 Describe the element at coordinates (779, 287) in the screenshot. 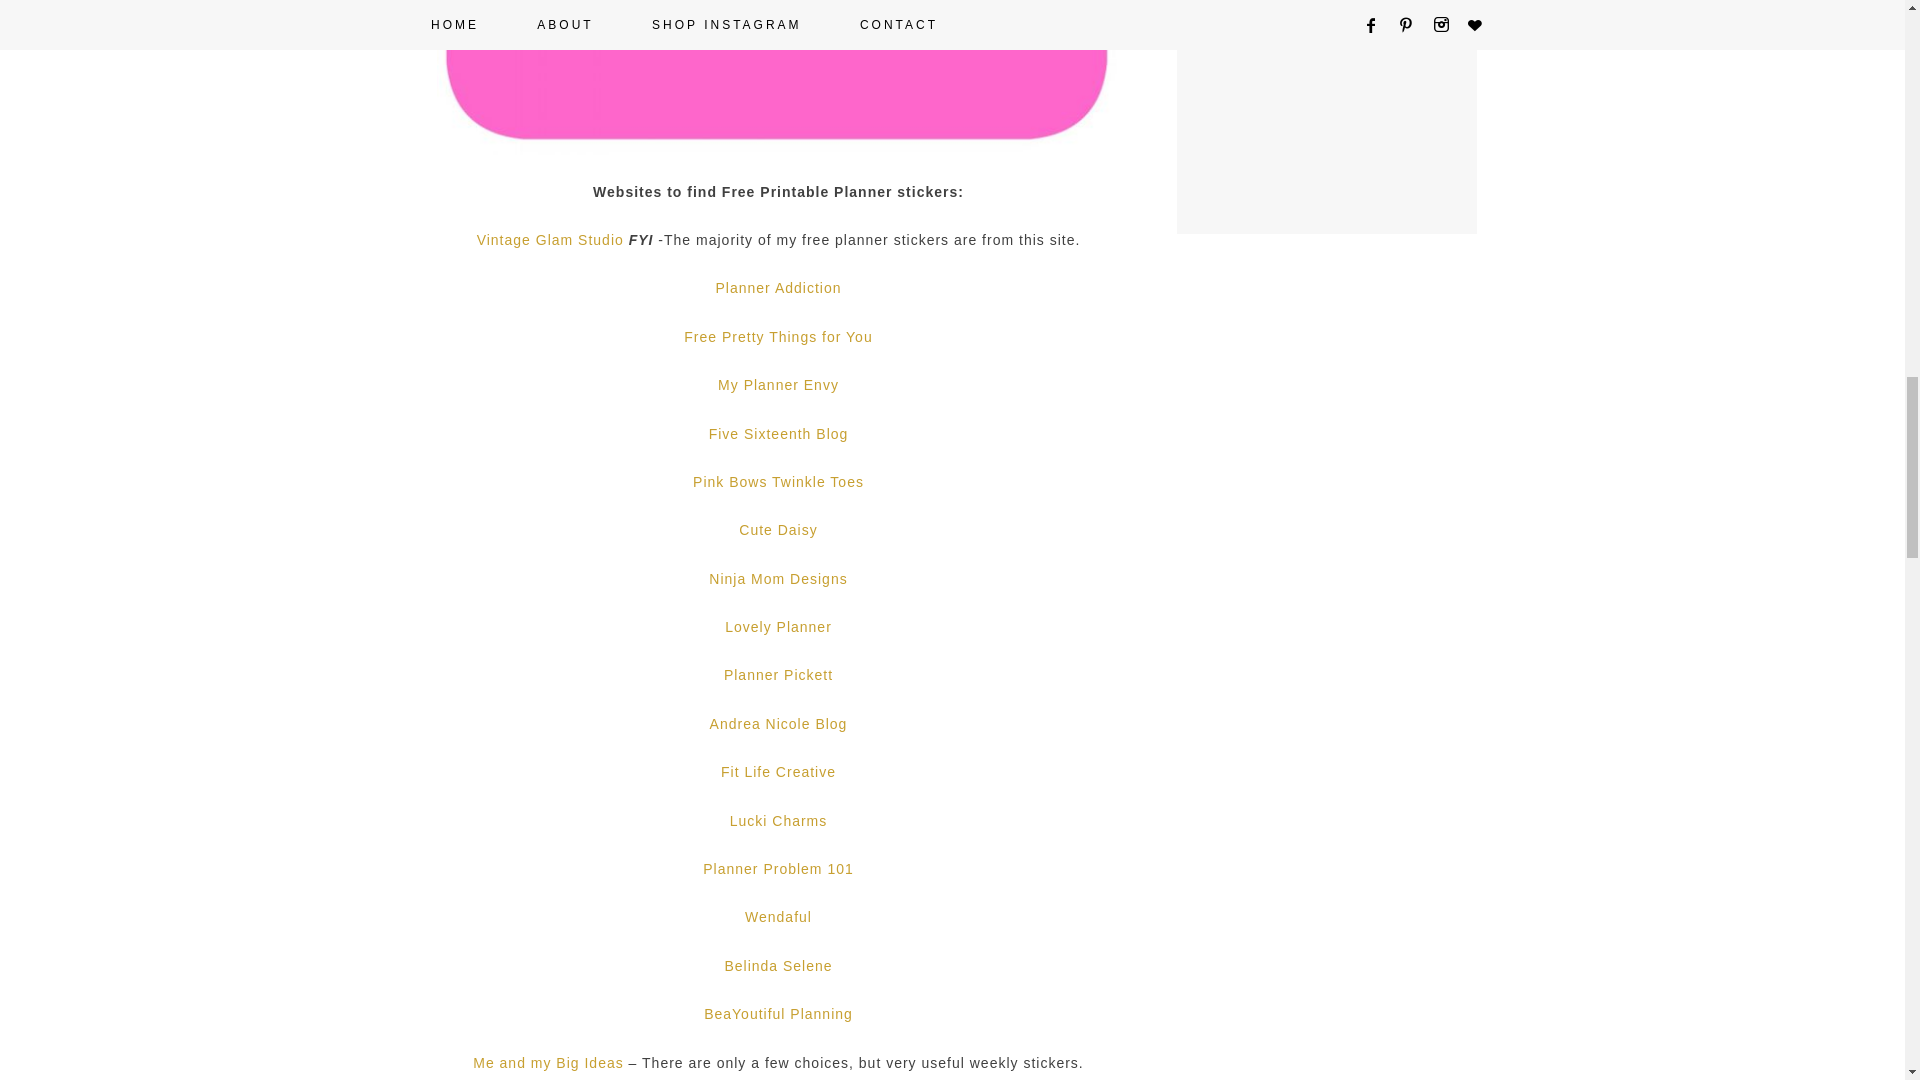

I see `Planner Addiction` at that location.